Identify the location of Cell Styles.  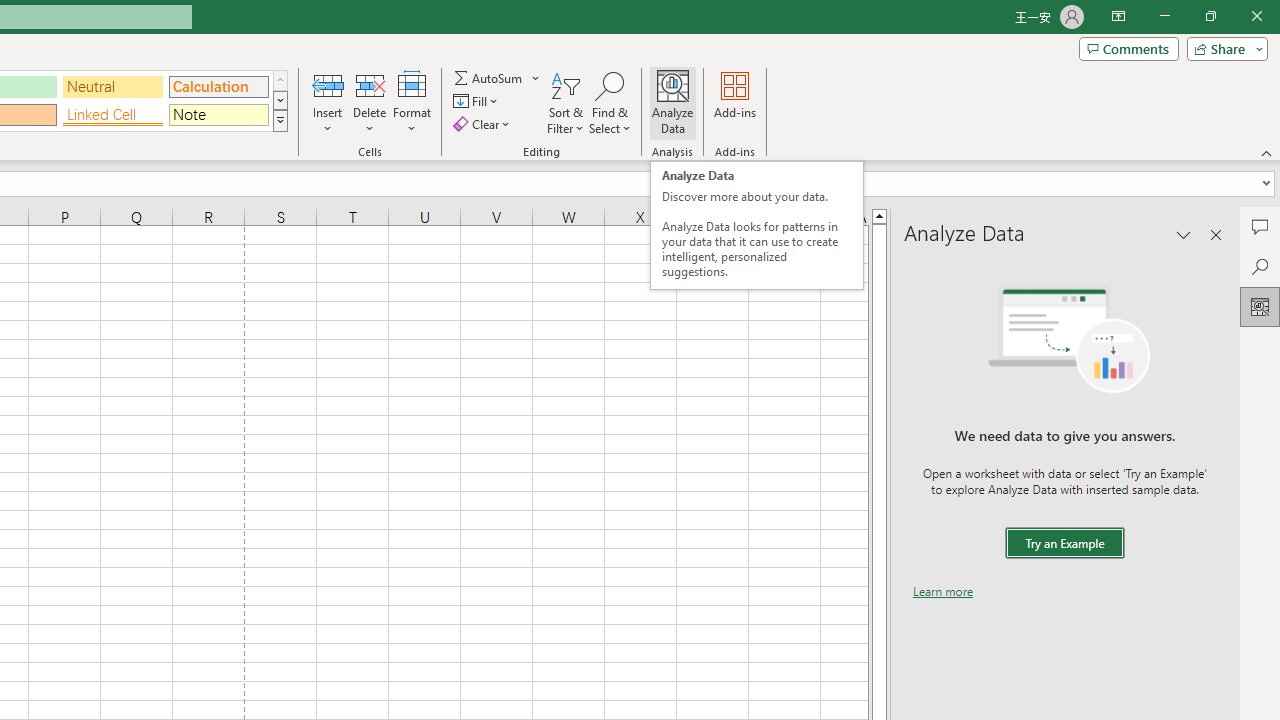
(280, 120).